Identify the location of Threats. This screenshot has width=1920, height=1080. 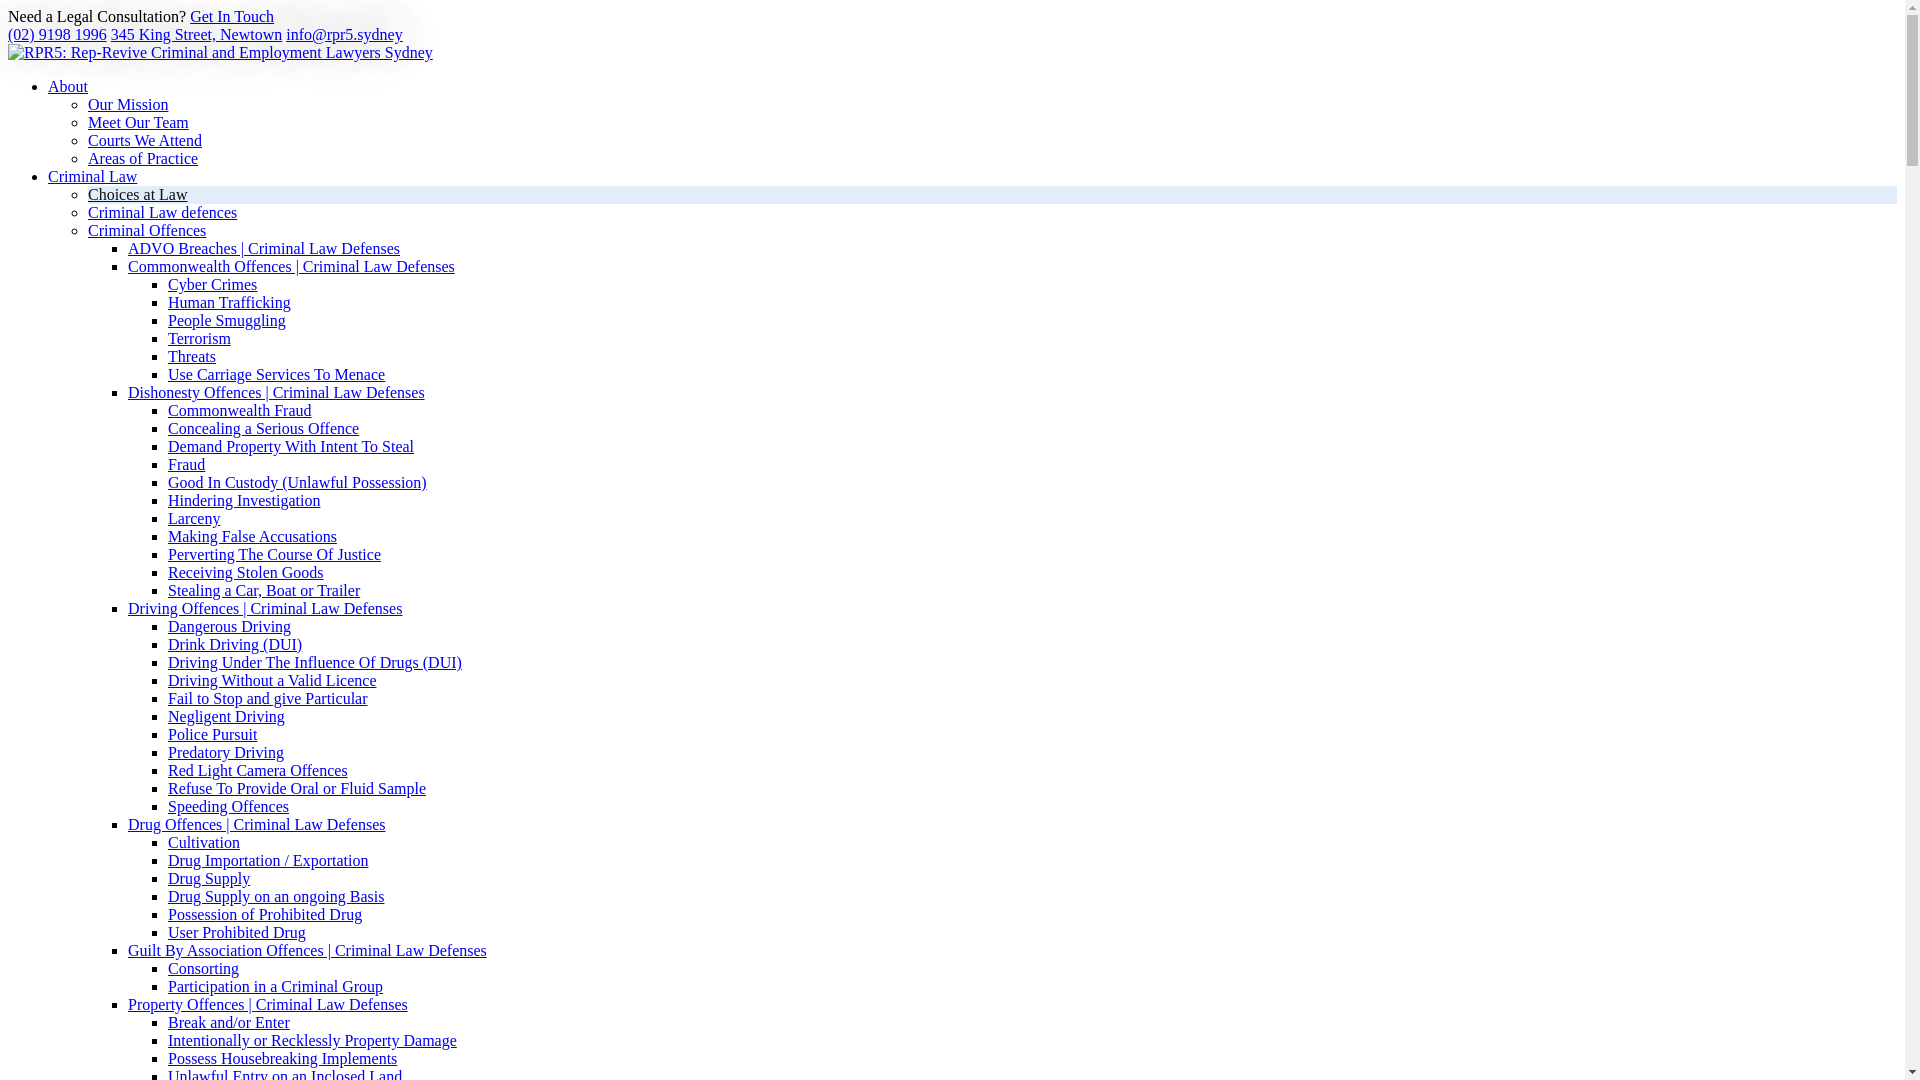
(192, 356).